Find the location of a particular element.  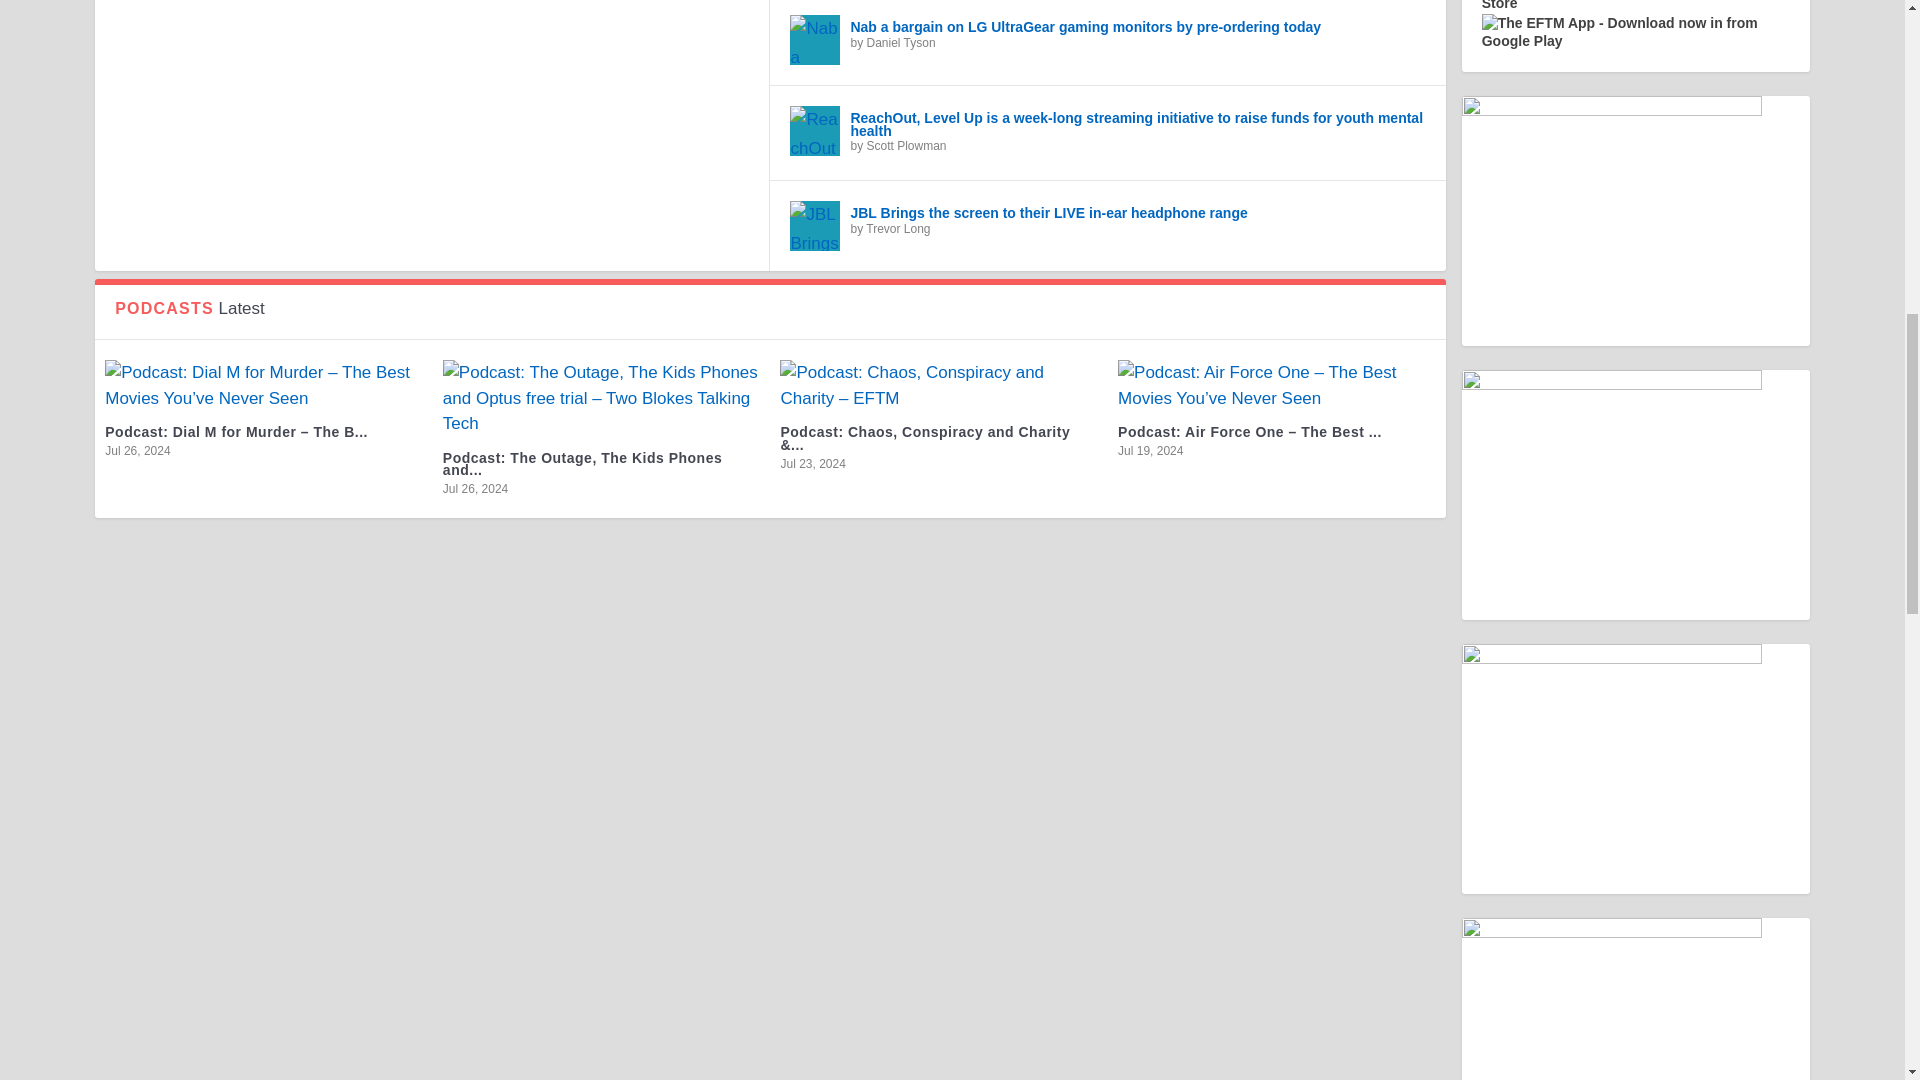

Posts by Scott Plowman is located at coordinates (906, 146).